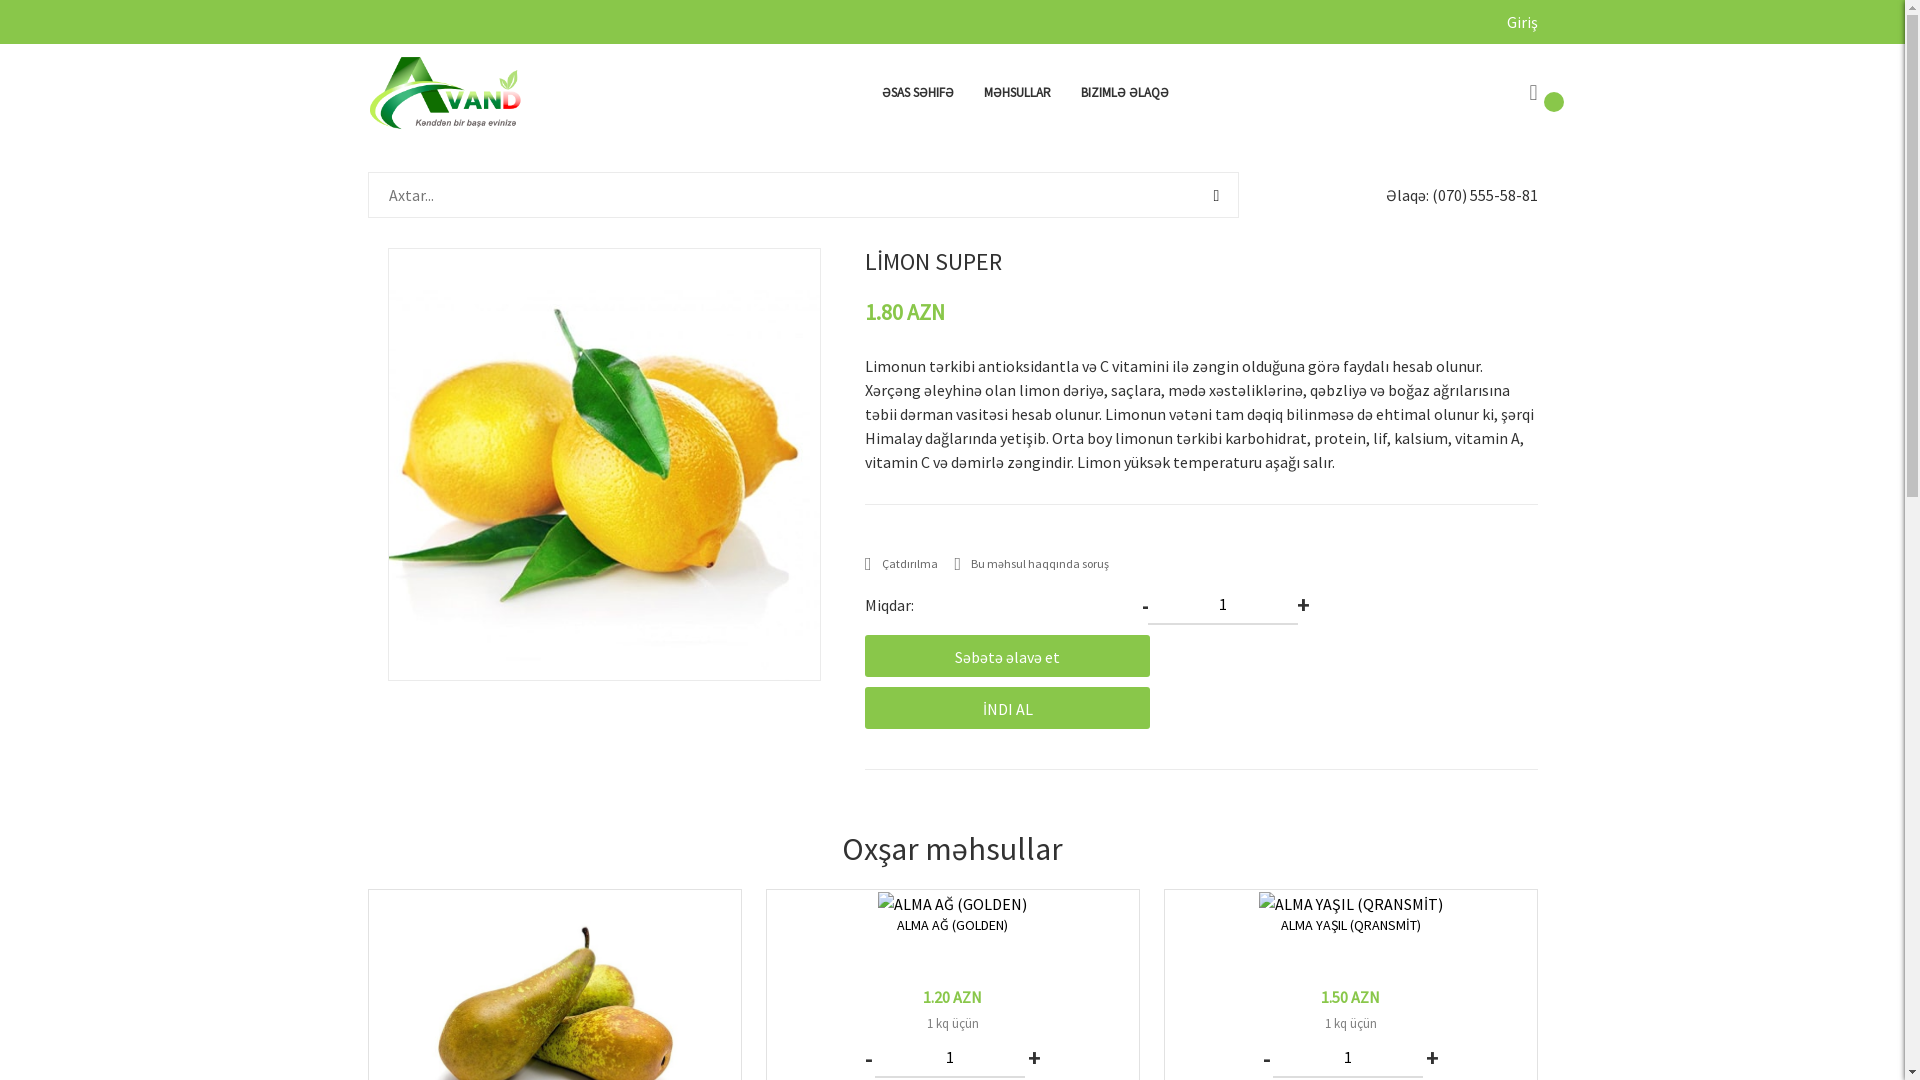  What do you see at coordinates (1266, 1060) in the screenshot?
I see `-` at bounding box center [1266, 1060].